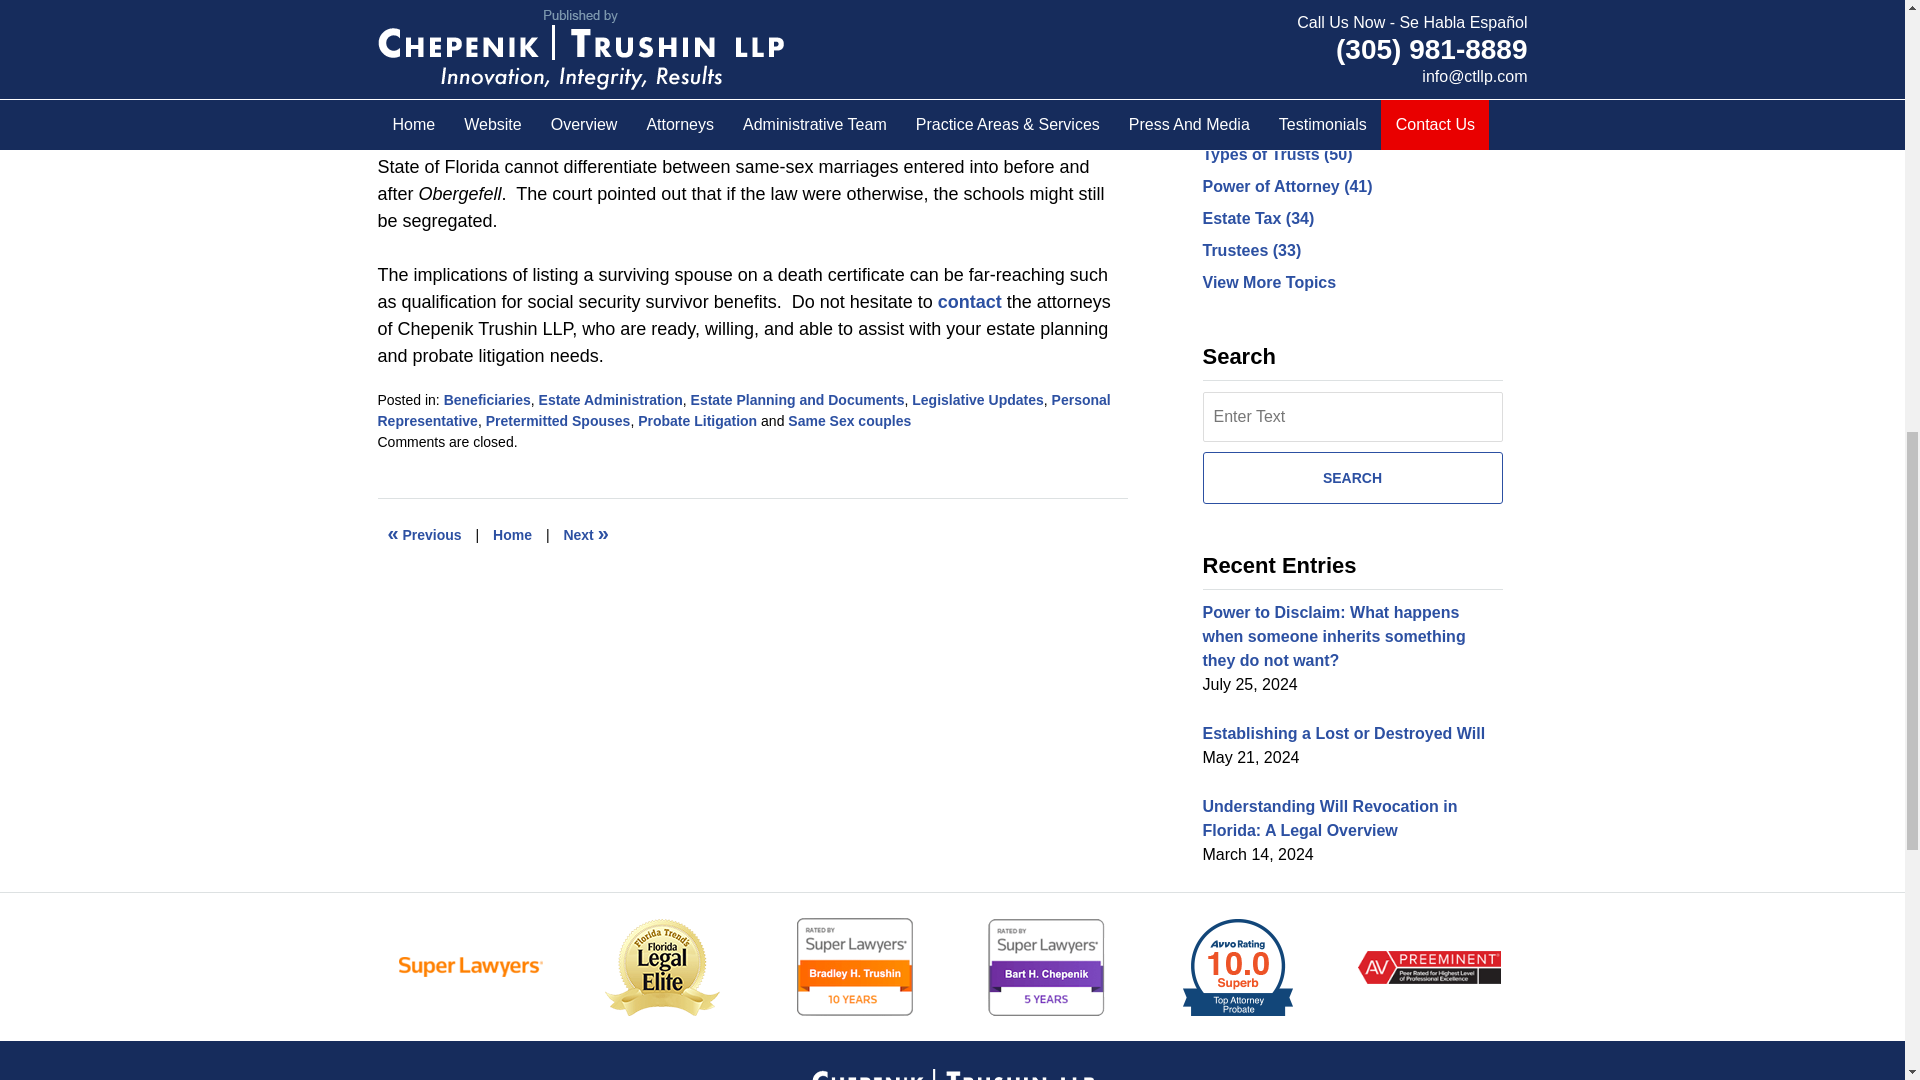 The width and height of the screenshot is (1920, 1080). I want to click on View all posts in Estate Administration, so click(611, 400).